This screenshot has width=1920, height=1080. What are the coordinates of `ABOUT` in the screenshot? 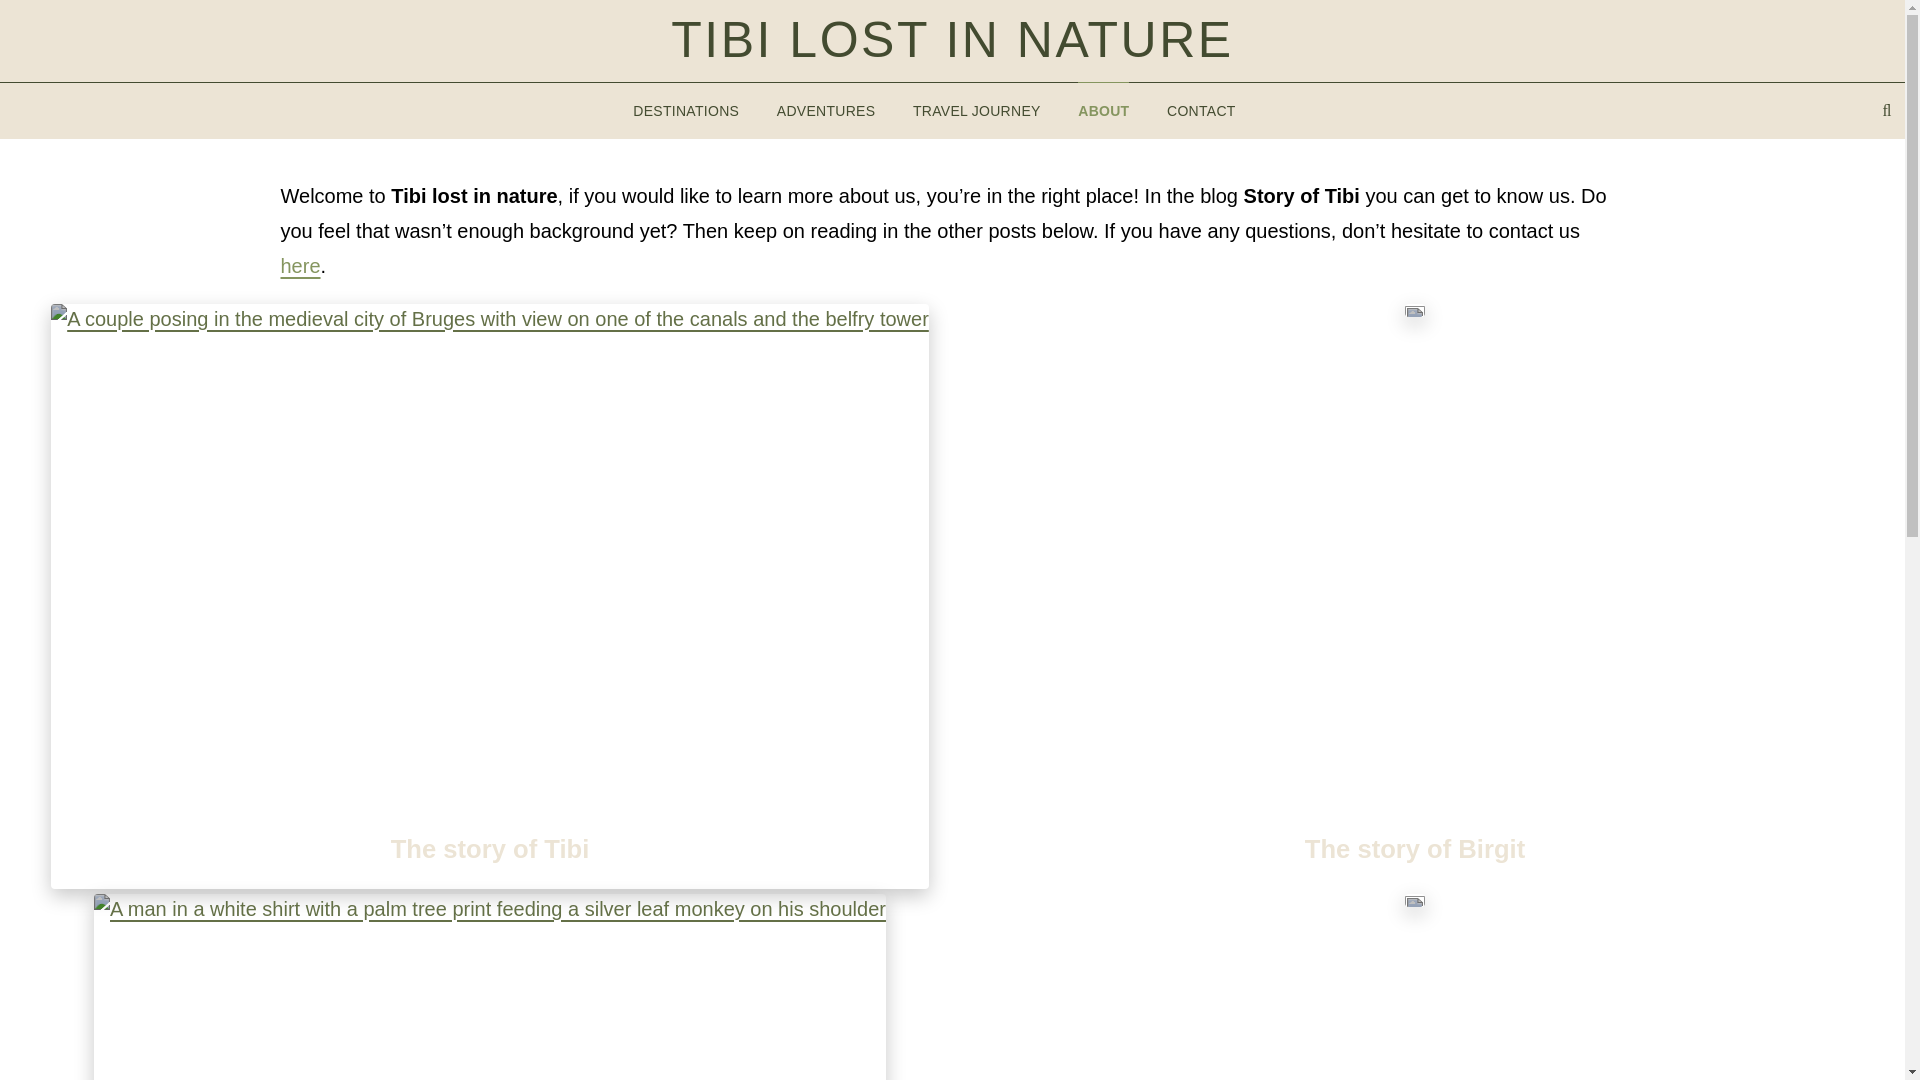 It's located at (1102, 110).